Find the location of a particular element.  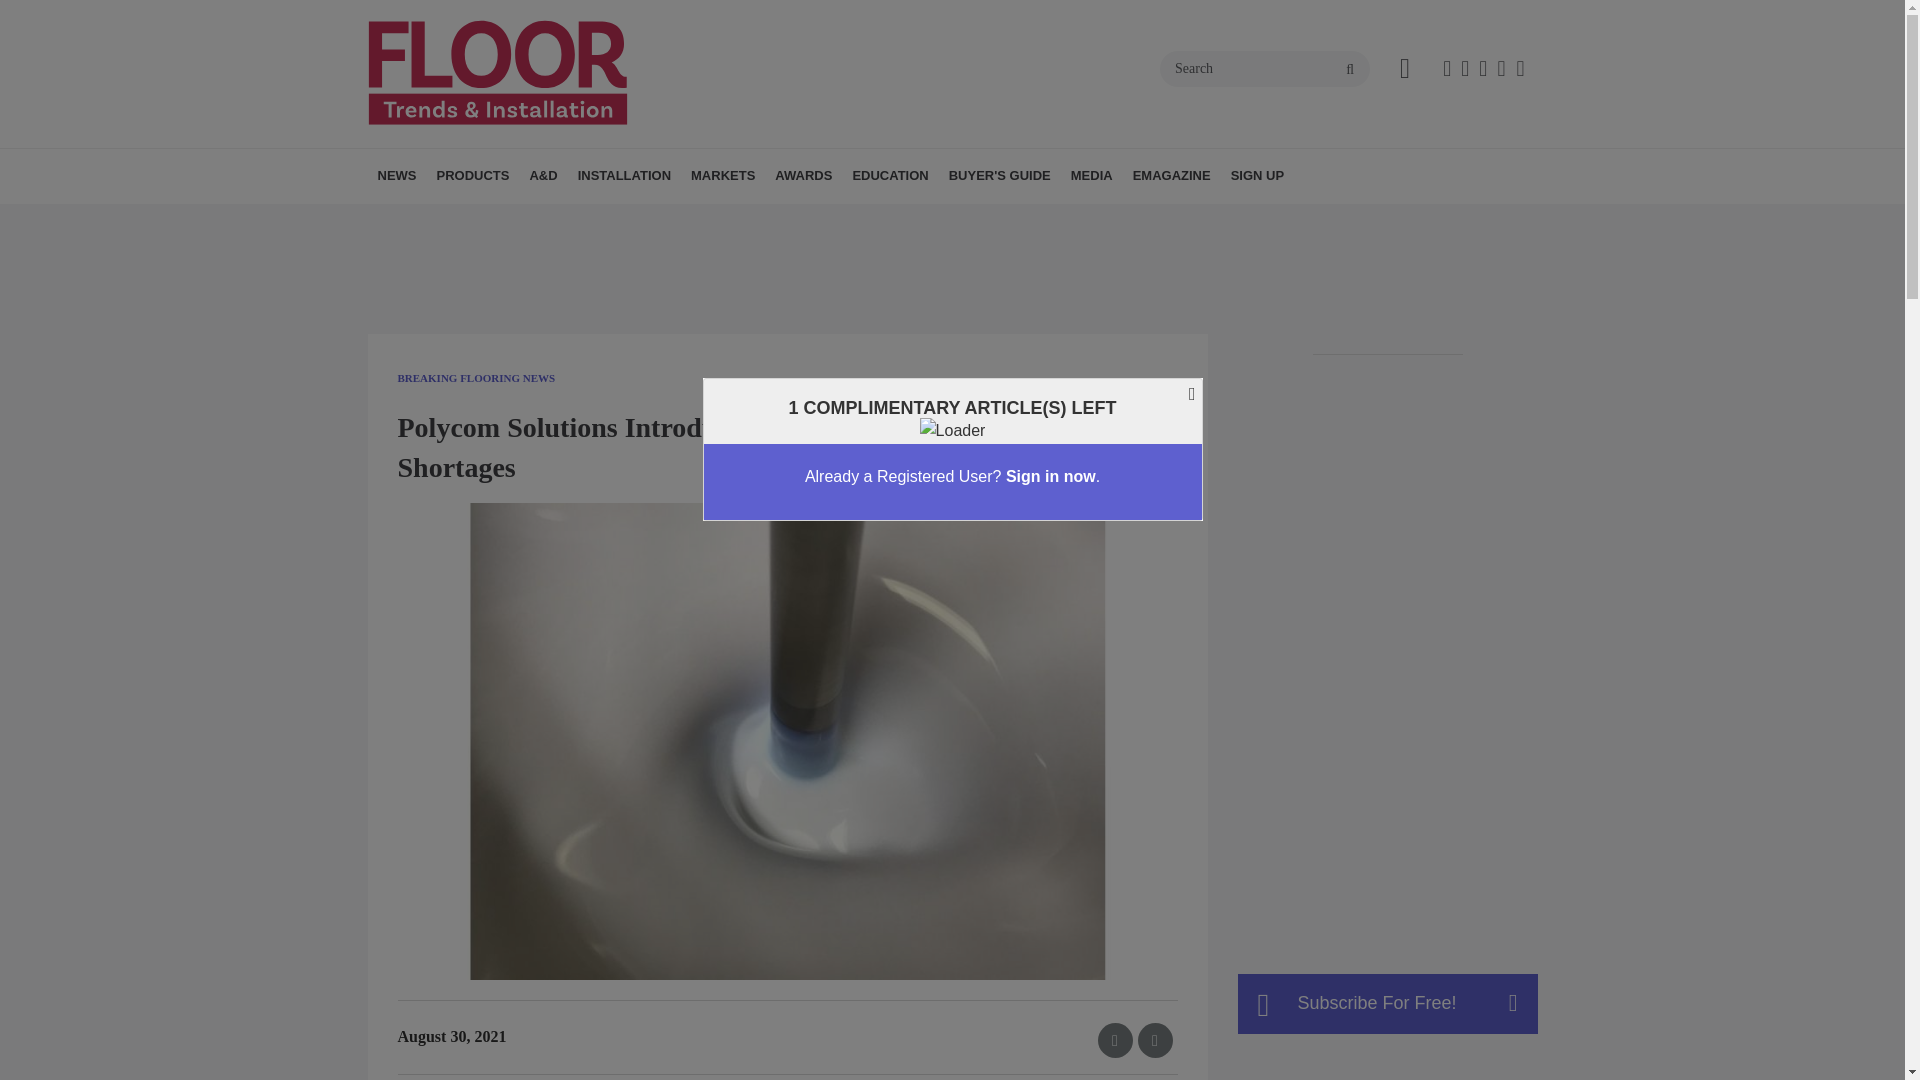

HARDWOOD is located at coordinates (560, 220).